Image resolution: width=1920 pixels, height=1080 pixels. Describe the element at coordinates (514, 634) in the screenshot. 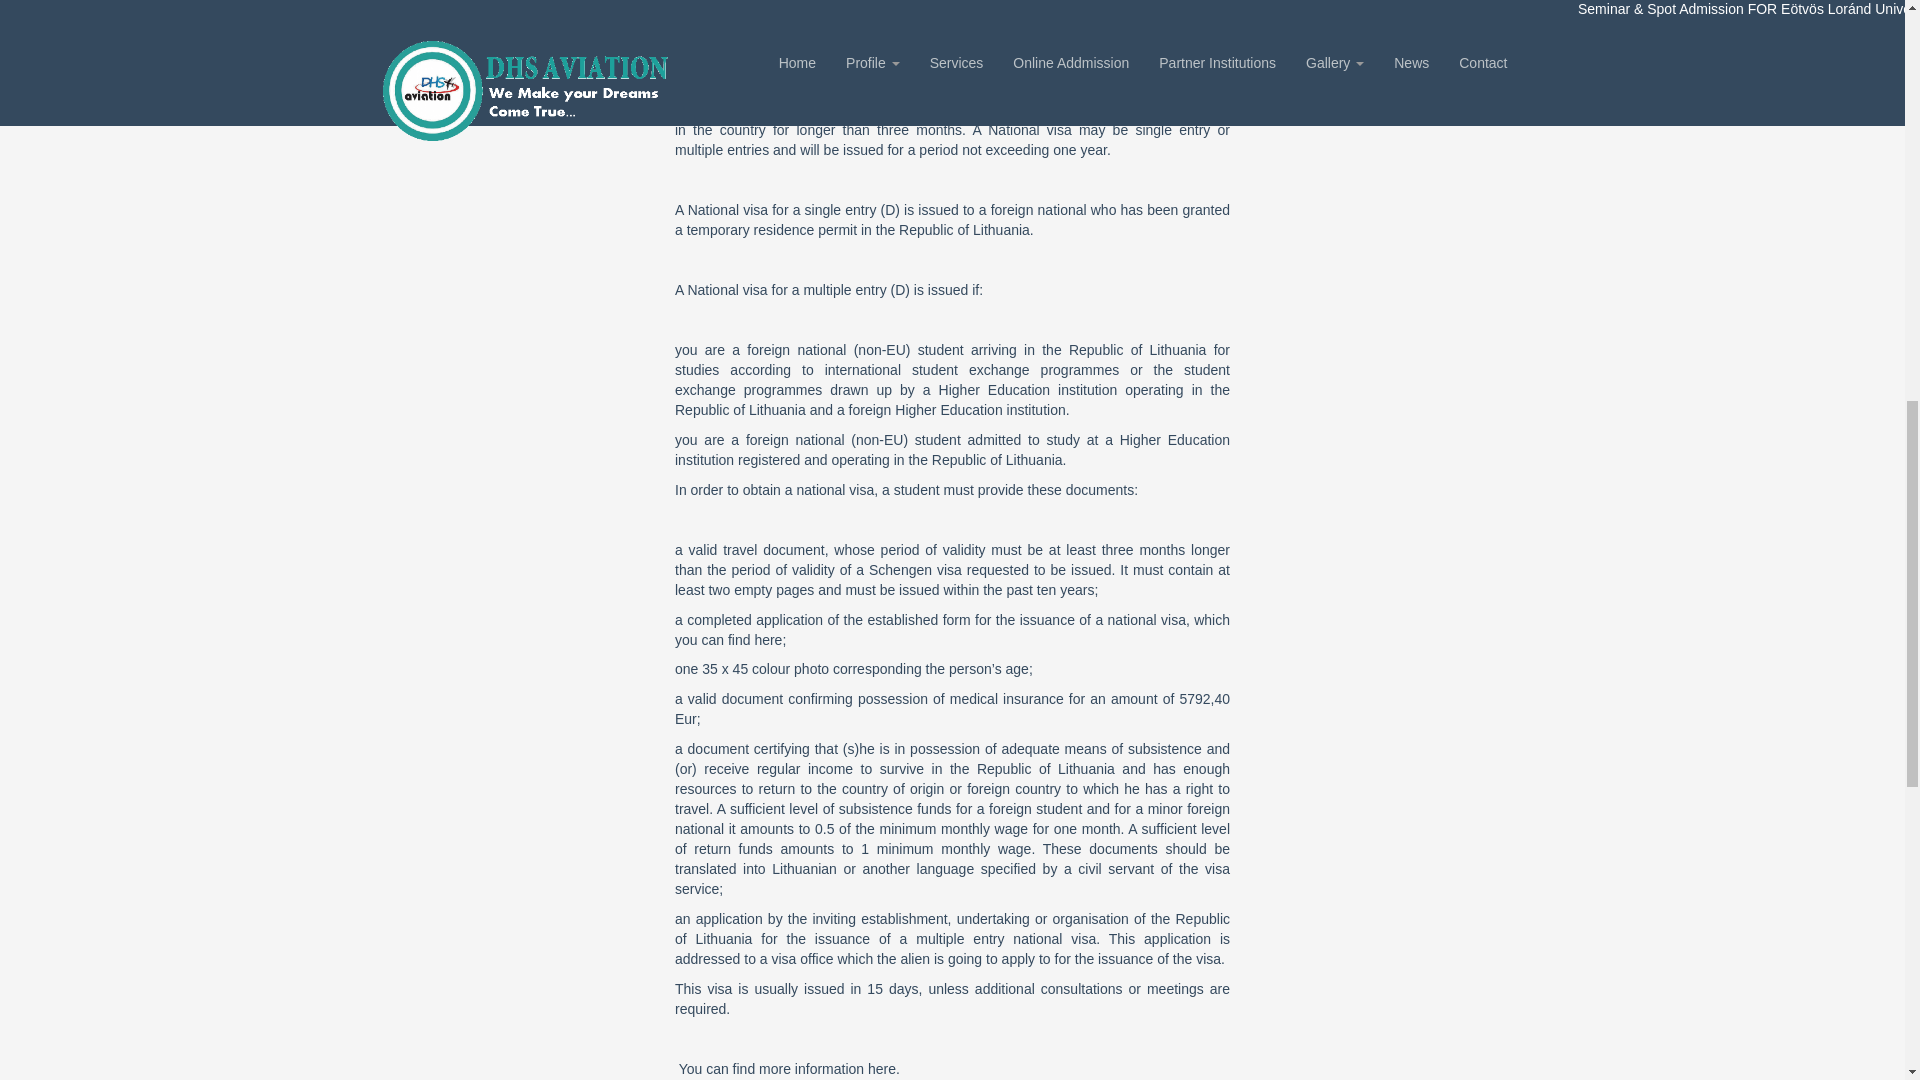

I see `New Zealand` at that location.